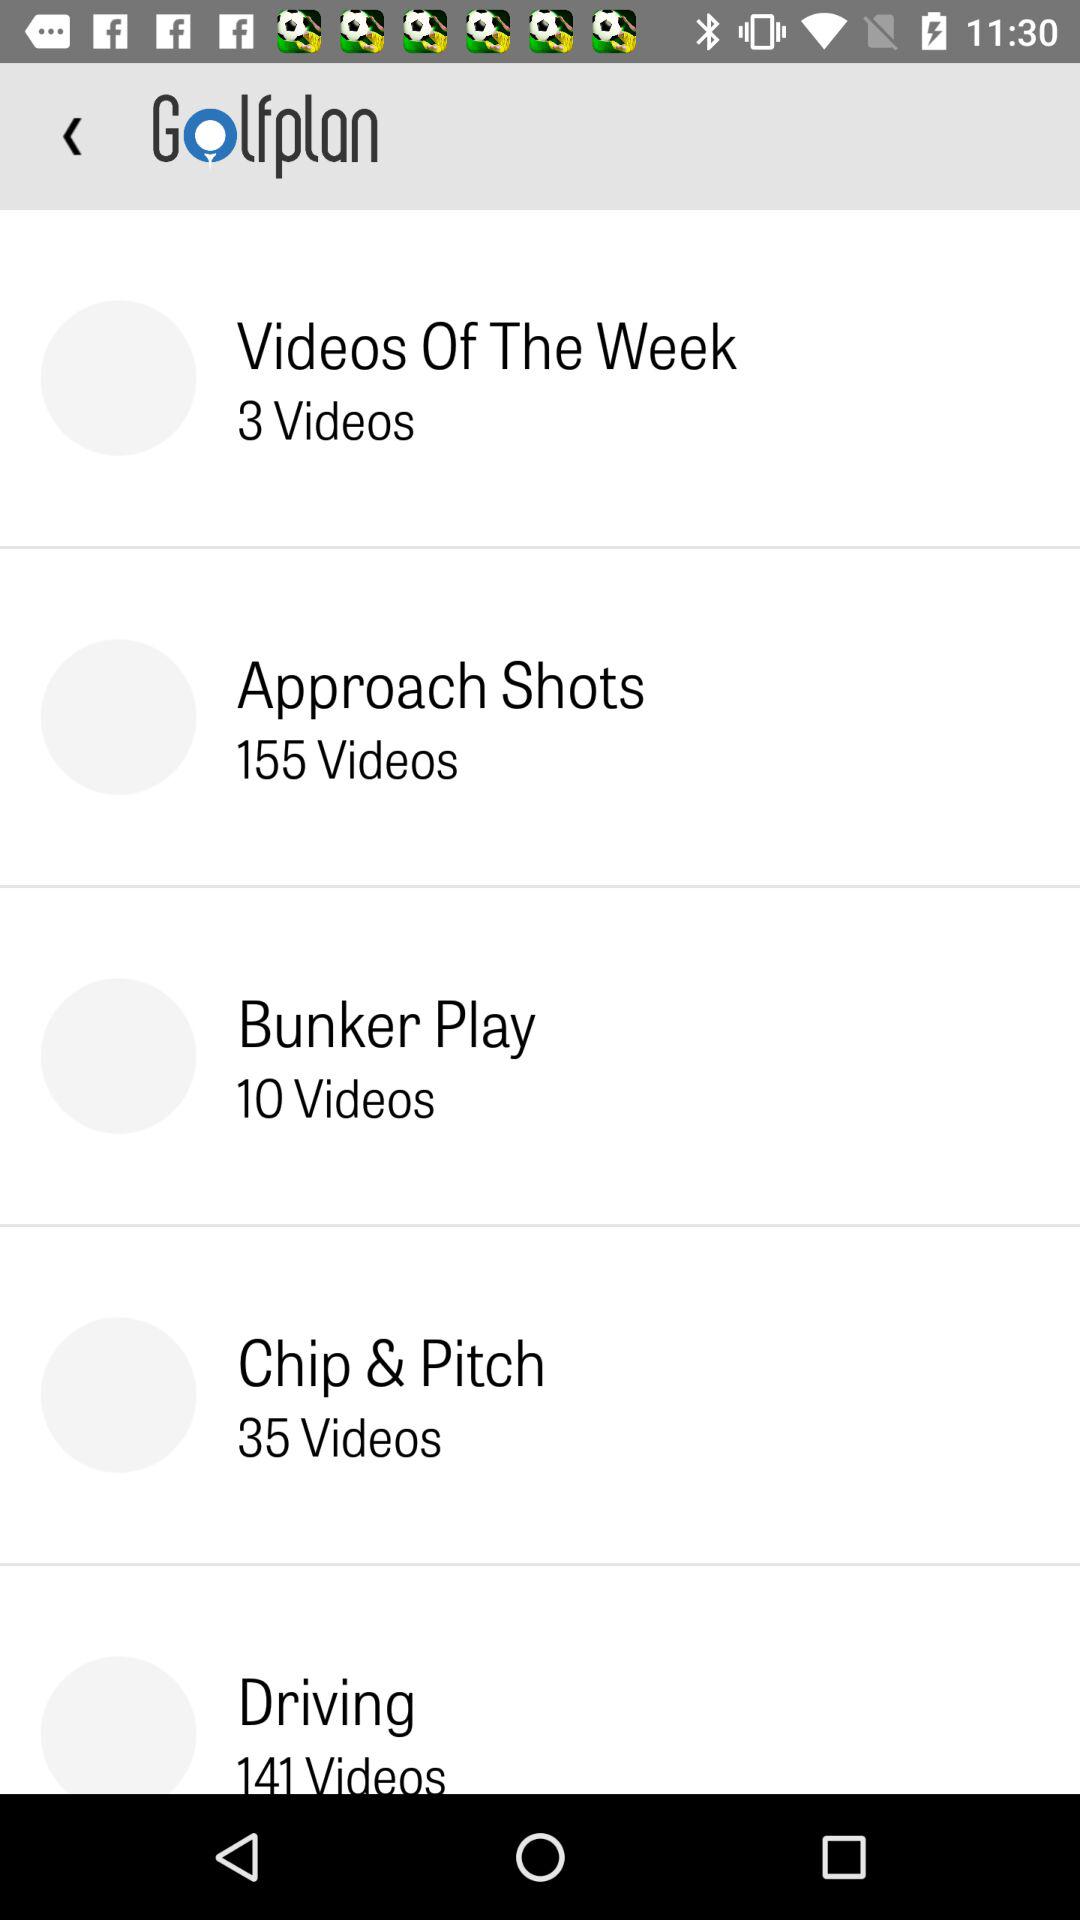 The height and width of the screenshot is (1920, 1080). I want to click on open icon above approach shots item, so click(326, 418).